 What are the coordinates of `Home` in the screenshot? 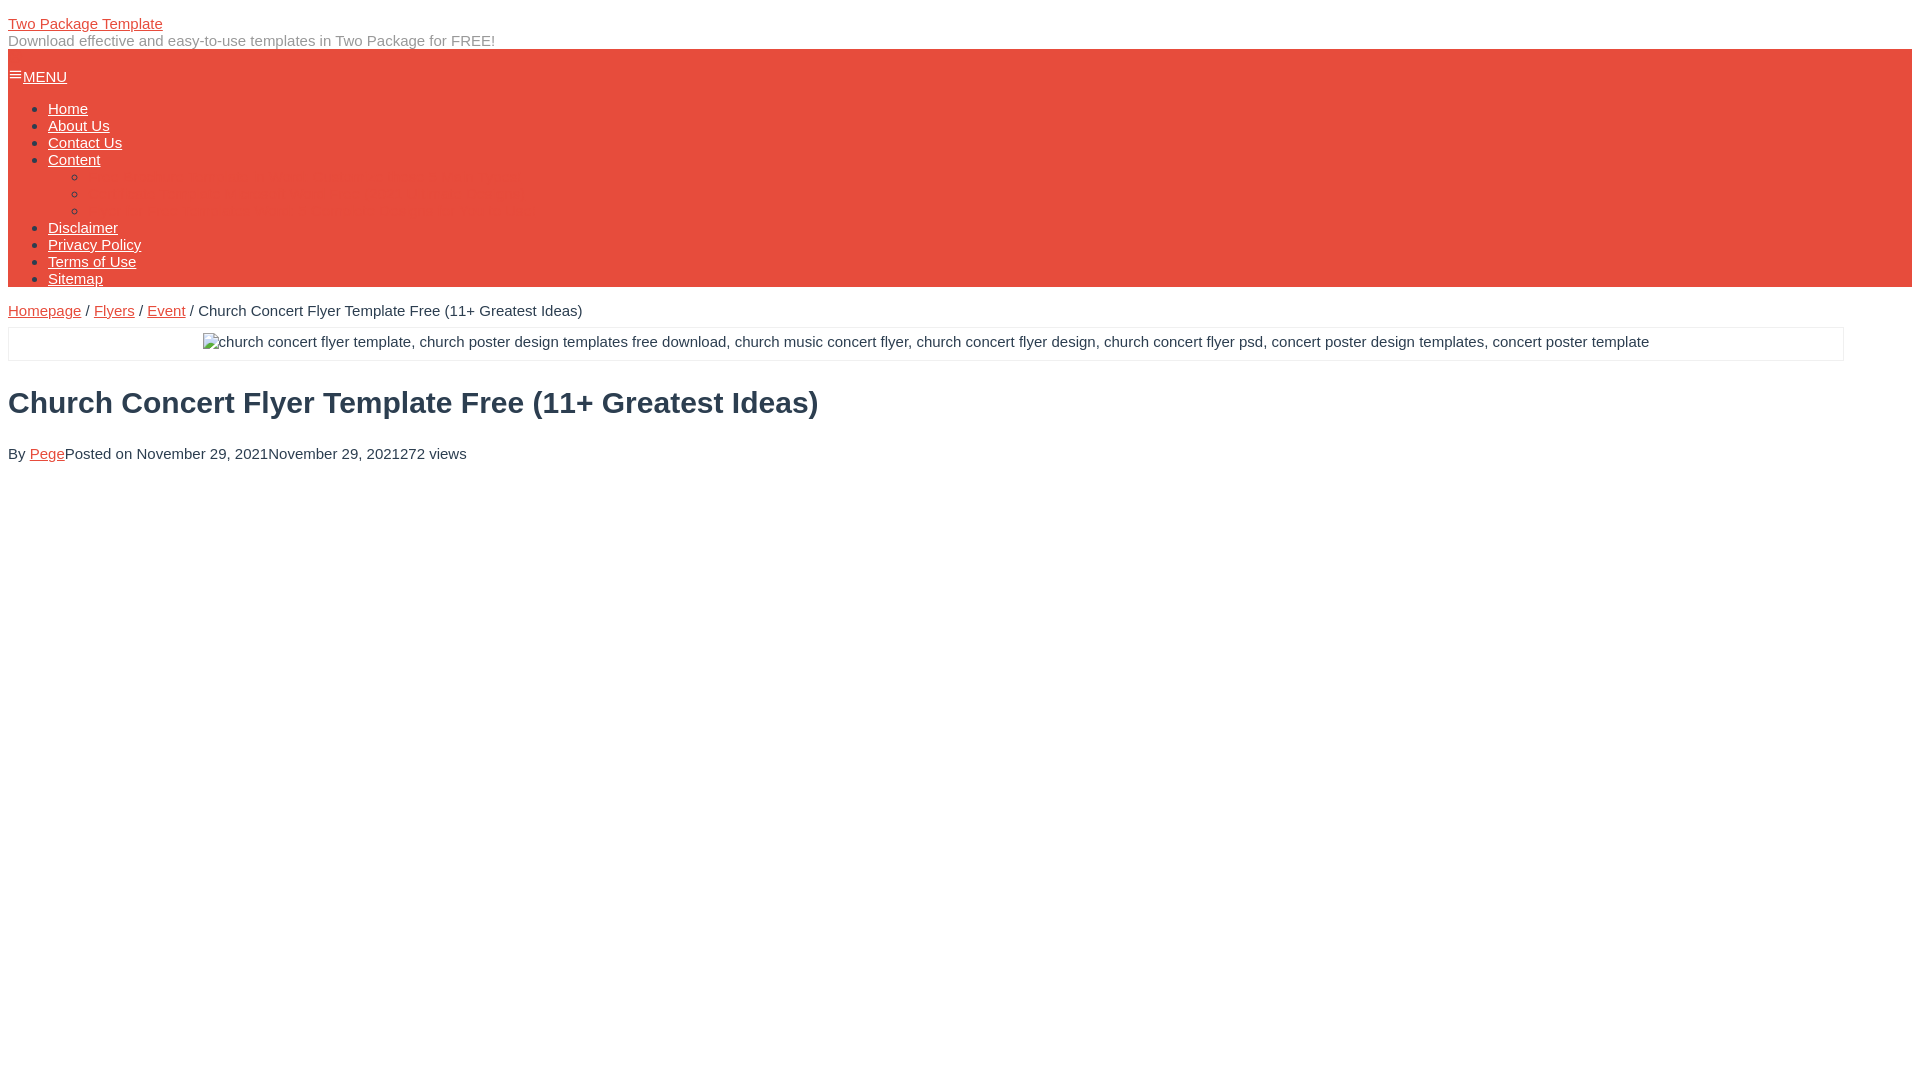 It's located at (68, 108).